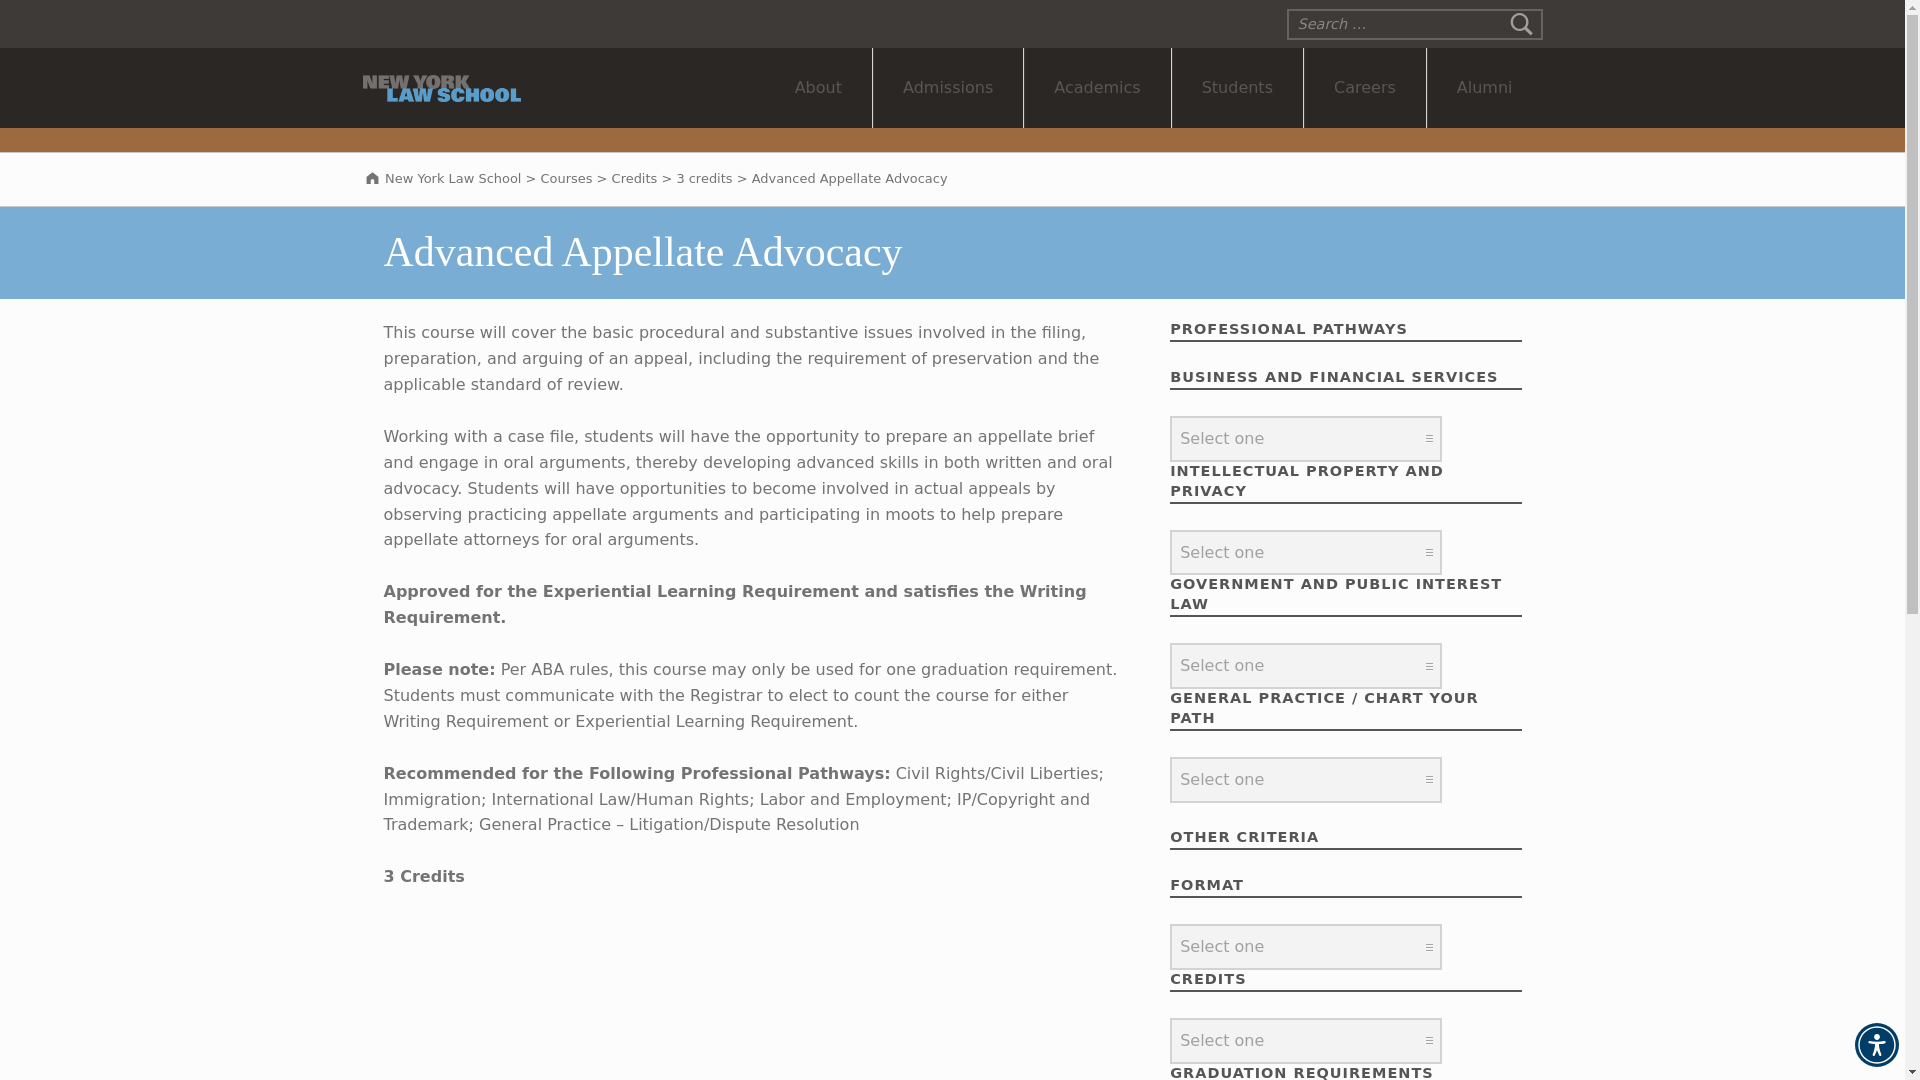 This screenshot has width=1920, height=1080. Describe the element at coordinates (1876, 1044) in the screenshot. I see `Accessibility Menu` at that location.